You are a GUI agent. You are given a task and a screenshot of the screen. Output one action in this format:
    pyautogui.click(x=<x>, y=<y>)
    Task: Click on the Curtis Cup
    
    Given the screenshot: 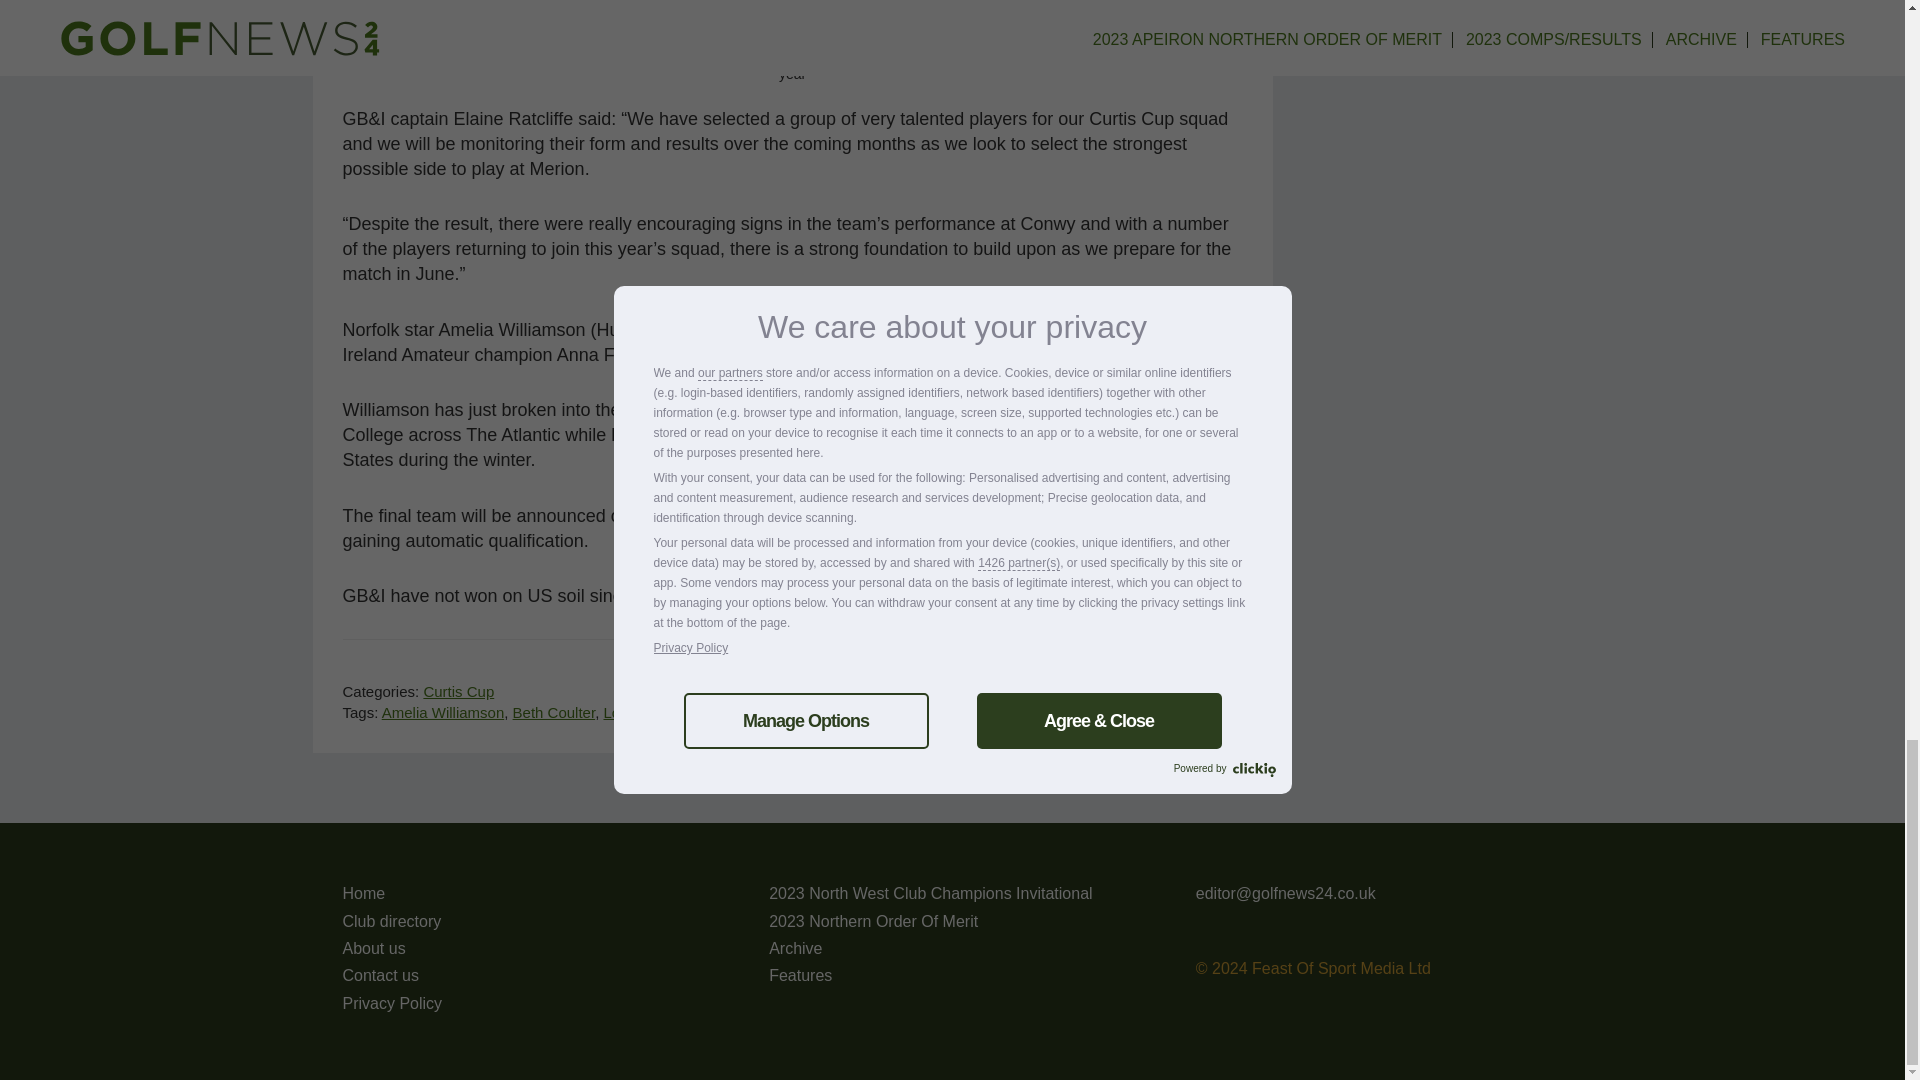 What is the action you would take?
    pyautogui.click(x=458, y=690)
    